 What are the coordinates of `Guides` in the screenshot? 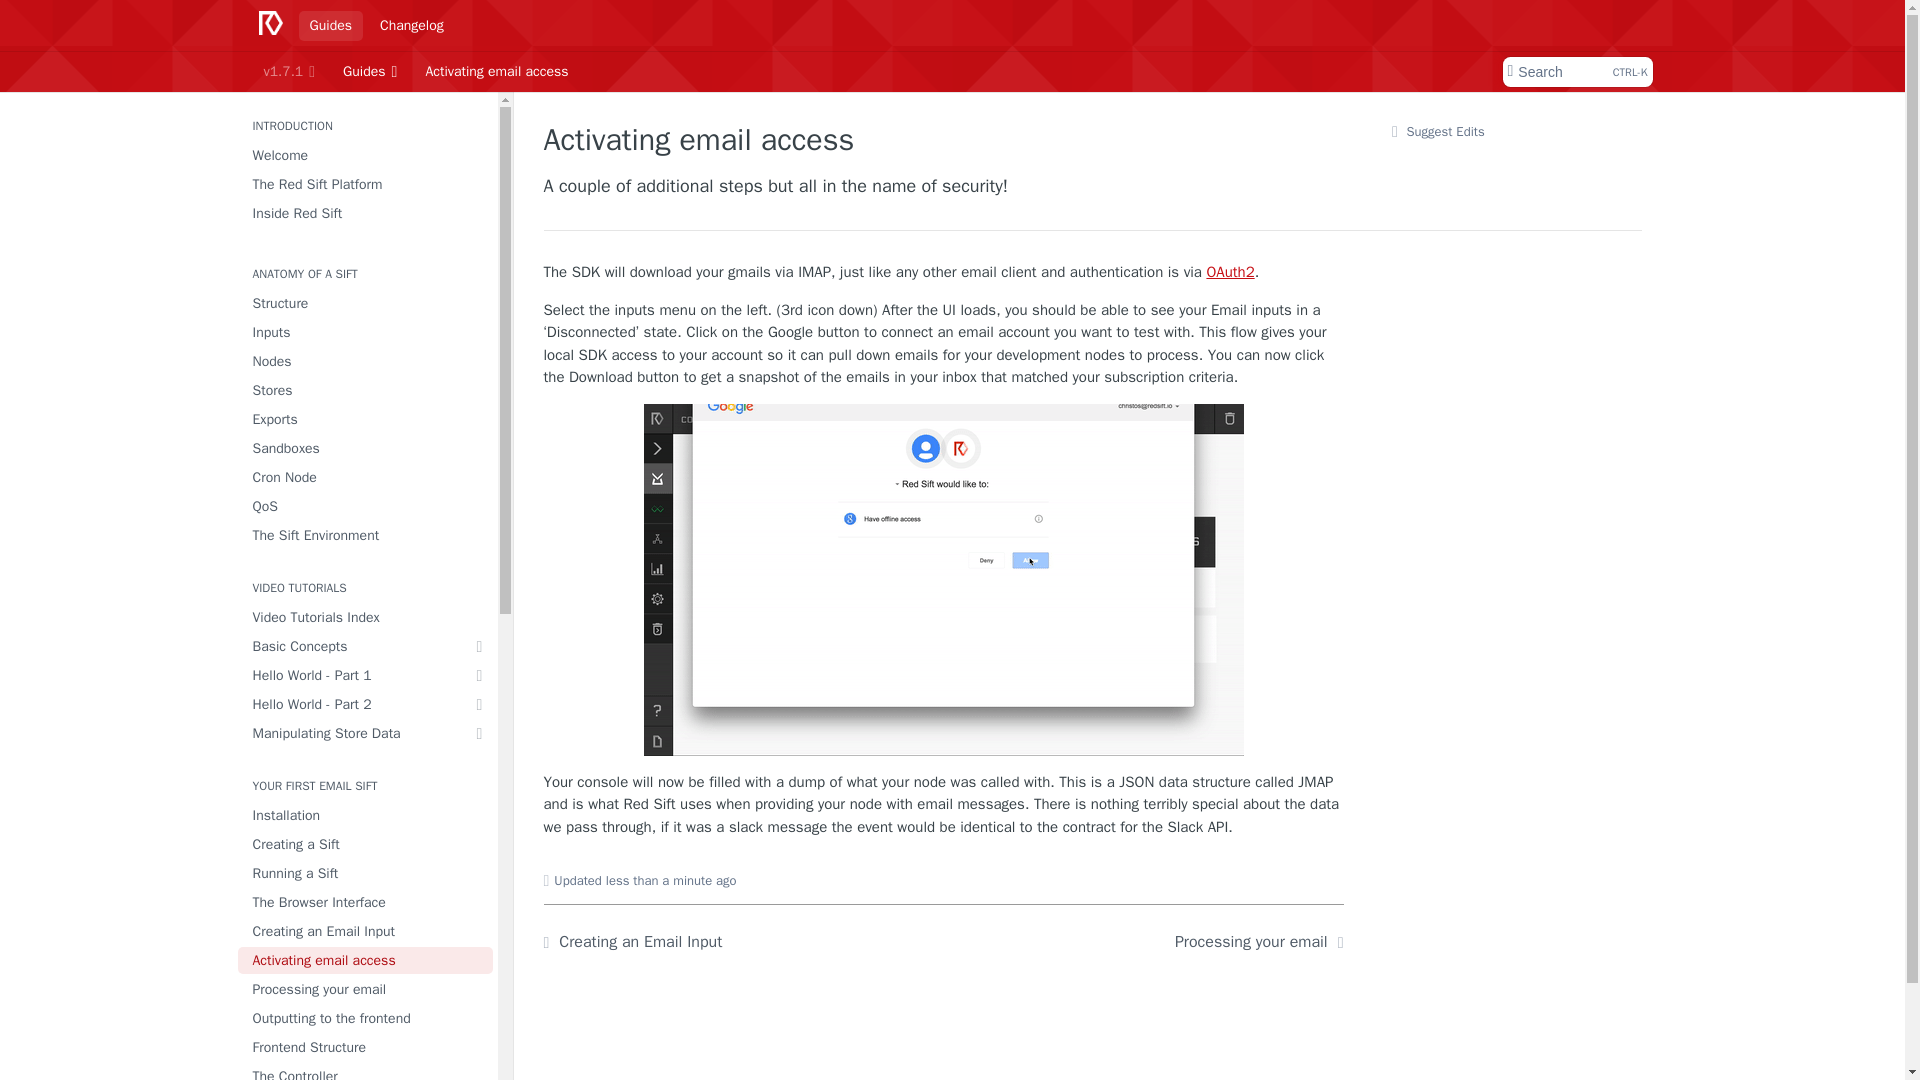 It's located at (330, 24).